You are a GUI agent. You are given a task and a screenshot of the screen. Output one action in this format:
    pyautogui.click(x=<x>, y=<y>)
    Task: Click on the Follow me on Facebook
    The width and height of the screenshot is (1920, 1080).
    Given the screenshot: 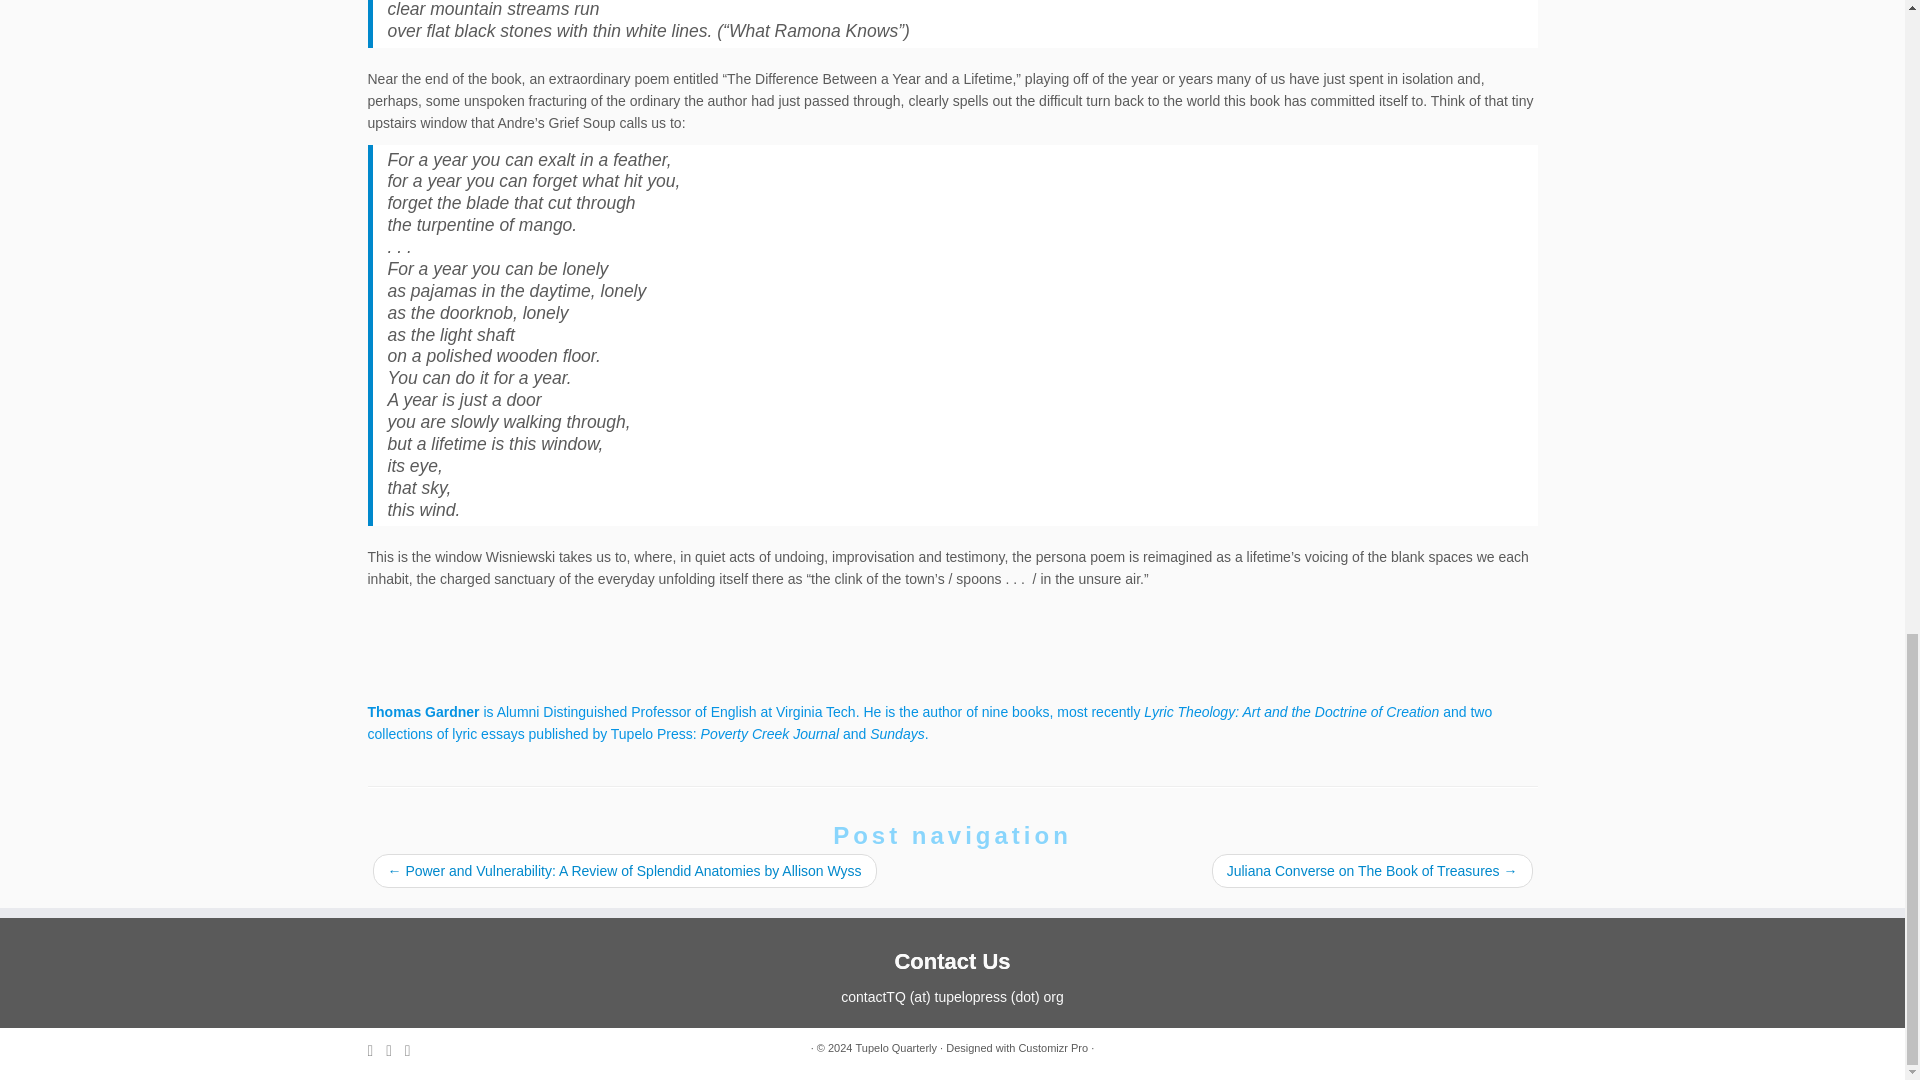 What is the action you would take?
    pyautogui.click(x=414, y=1050)
    